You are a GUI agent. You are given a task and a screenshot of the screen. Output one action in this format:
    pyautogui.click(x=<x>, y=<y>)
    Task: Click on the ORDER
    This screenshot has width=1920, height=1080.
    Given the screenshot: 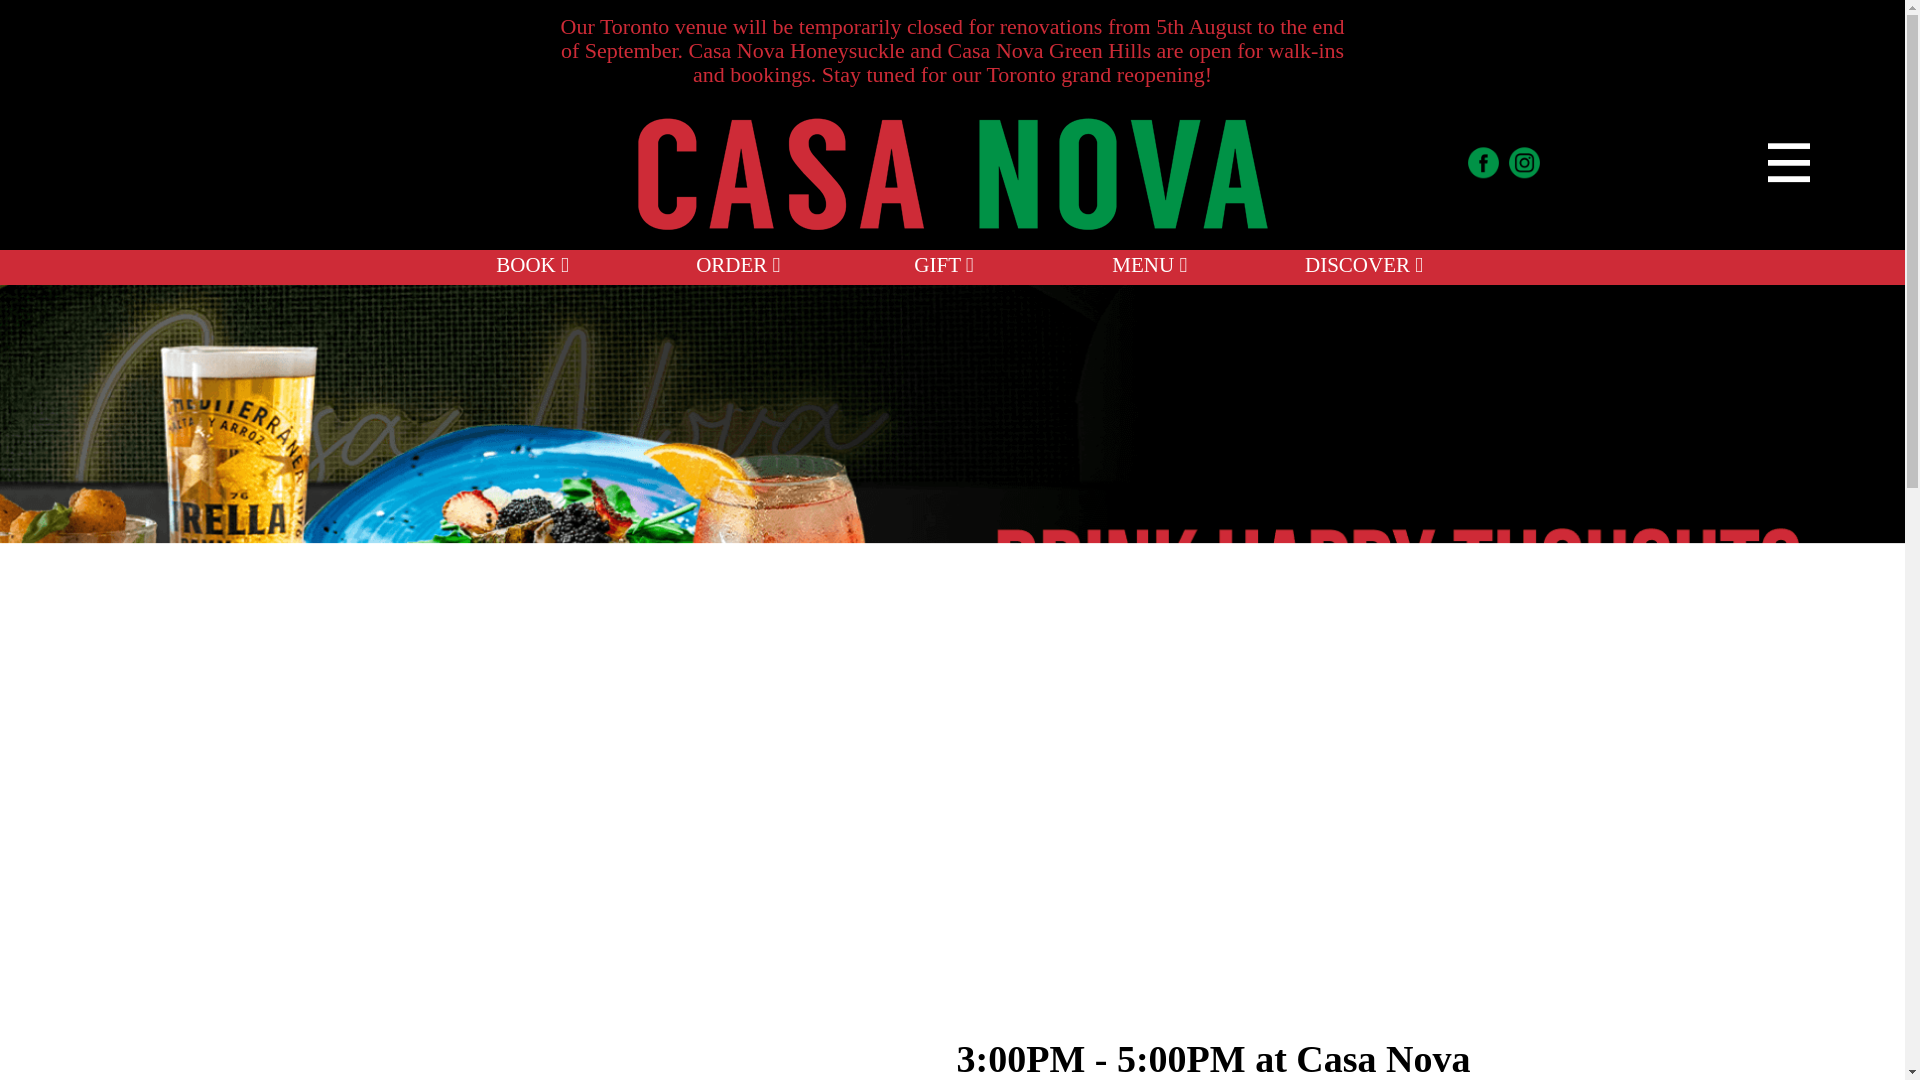 What is the action you would take?
    pyautogui.click(x=737, y=264)
    